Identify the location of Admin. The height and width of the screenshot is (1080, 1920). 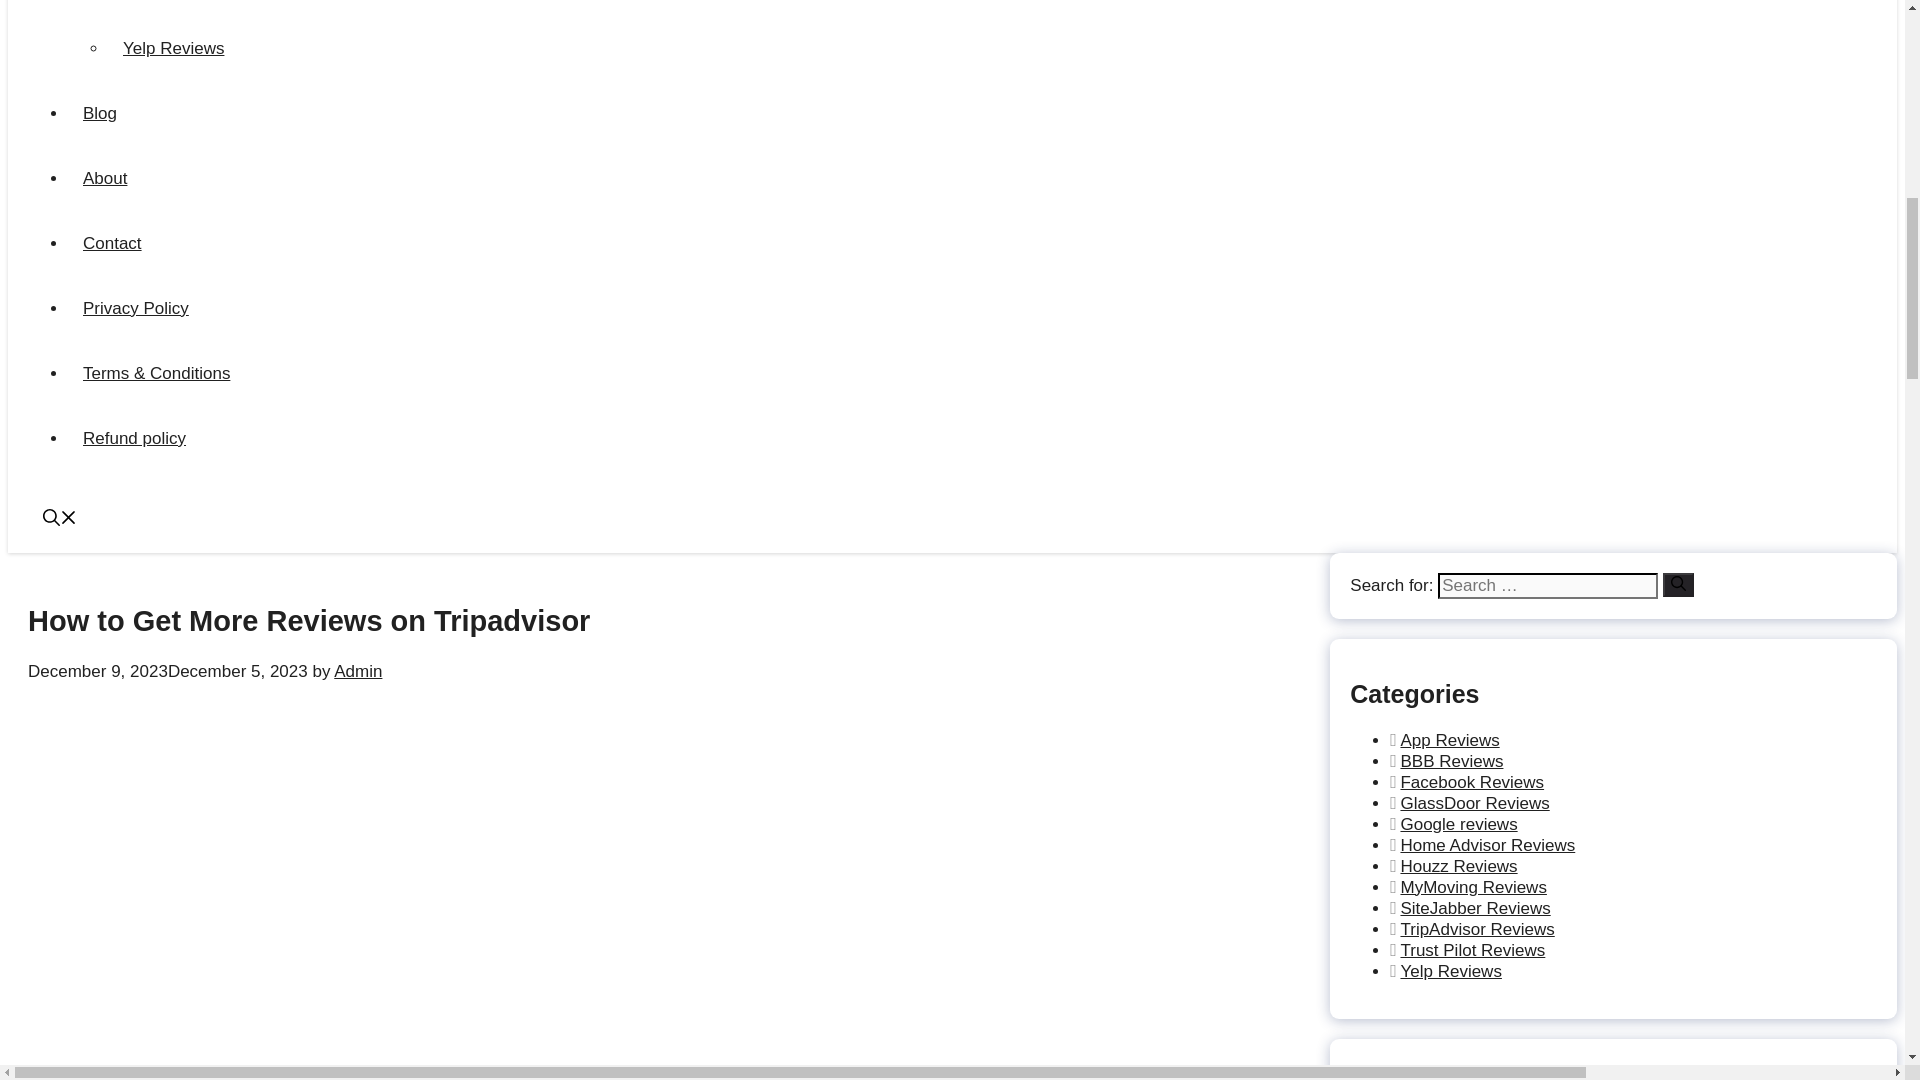
(358, 672).